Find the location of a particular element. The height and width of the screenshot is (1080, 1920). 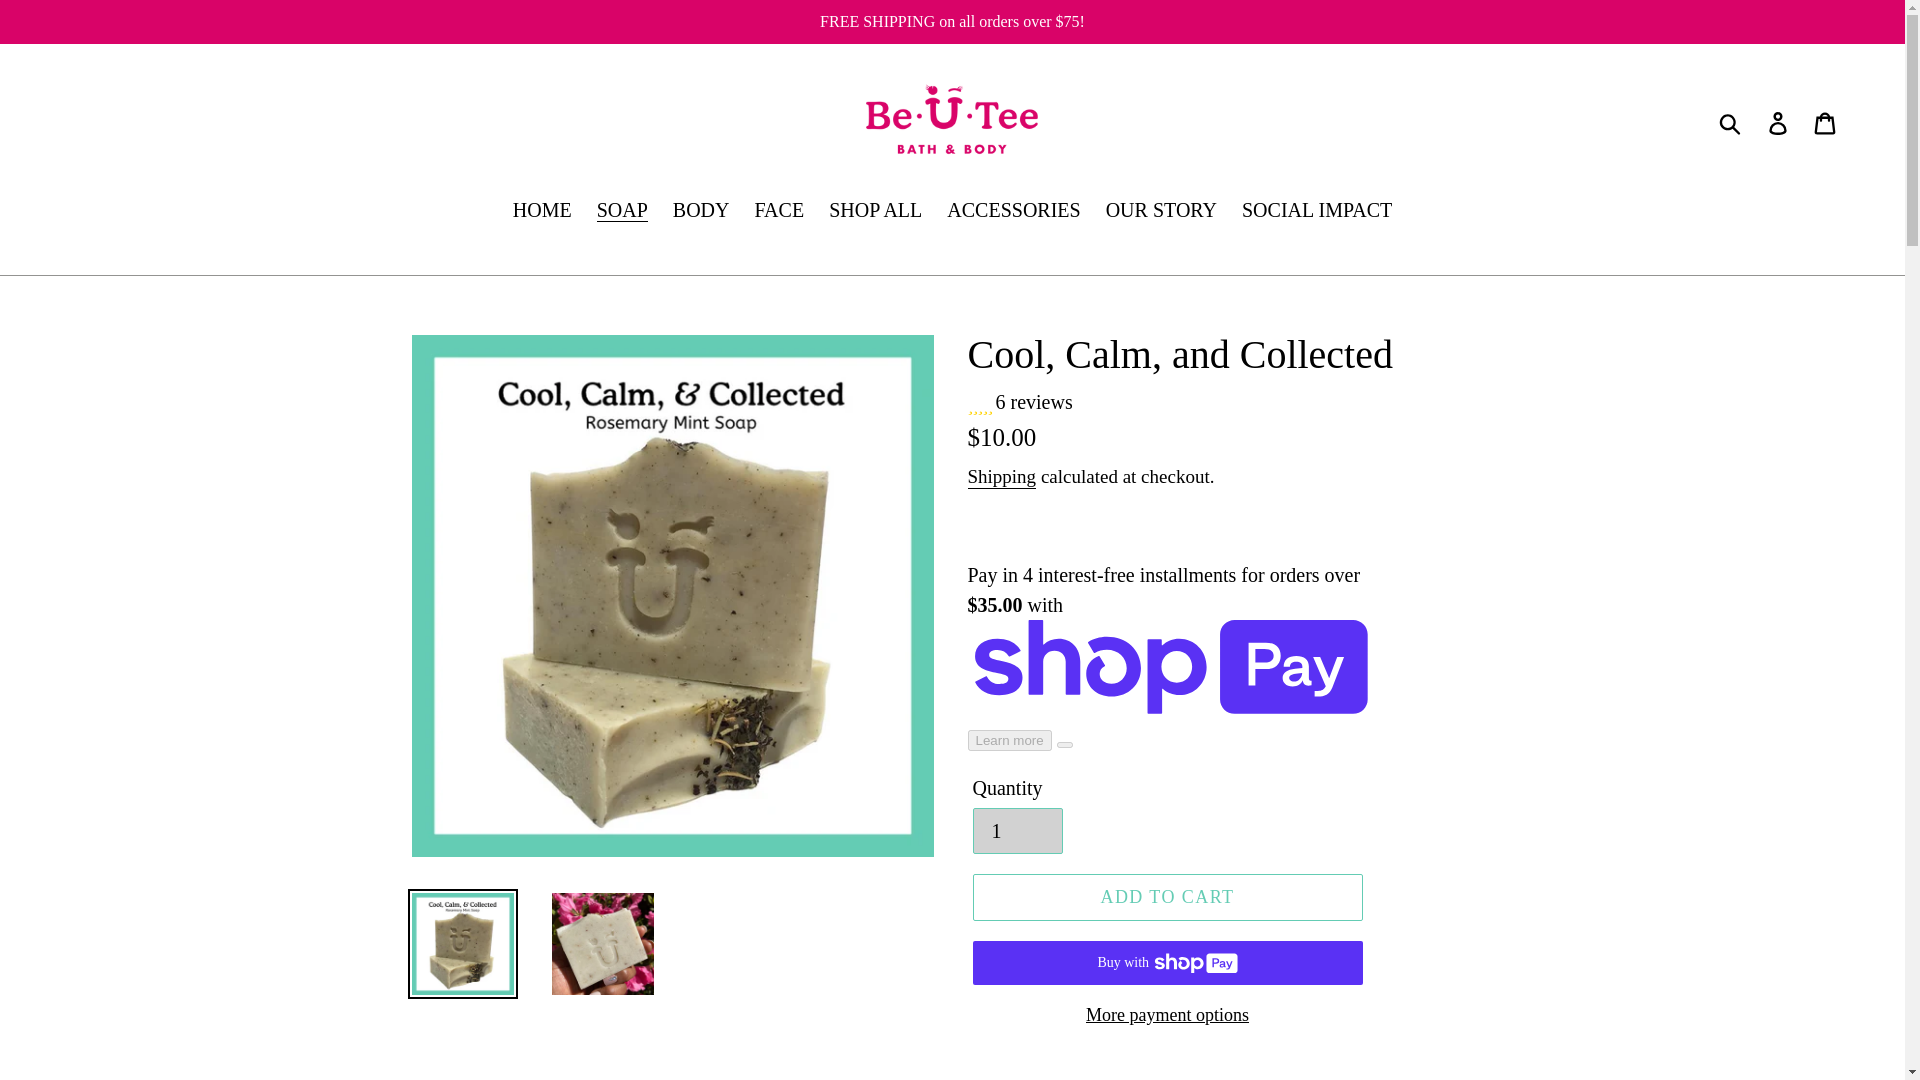

Log in is located at coordinates (1779, 120).